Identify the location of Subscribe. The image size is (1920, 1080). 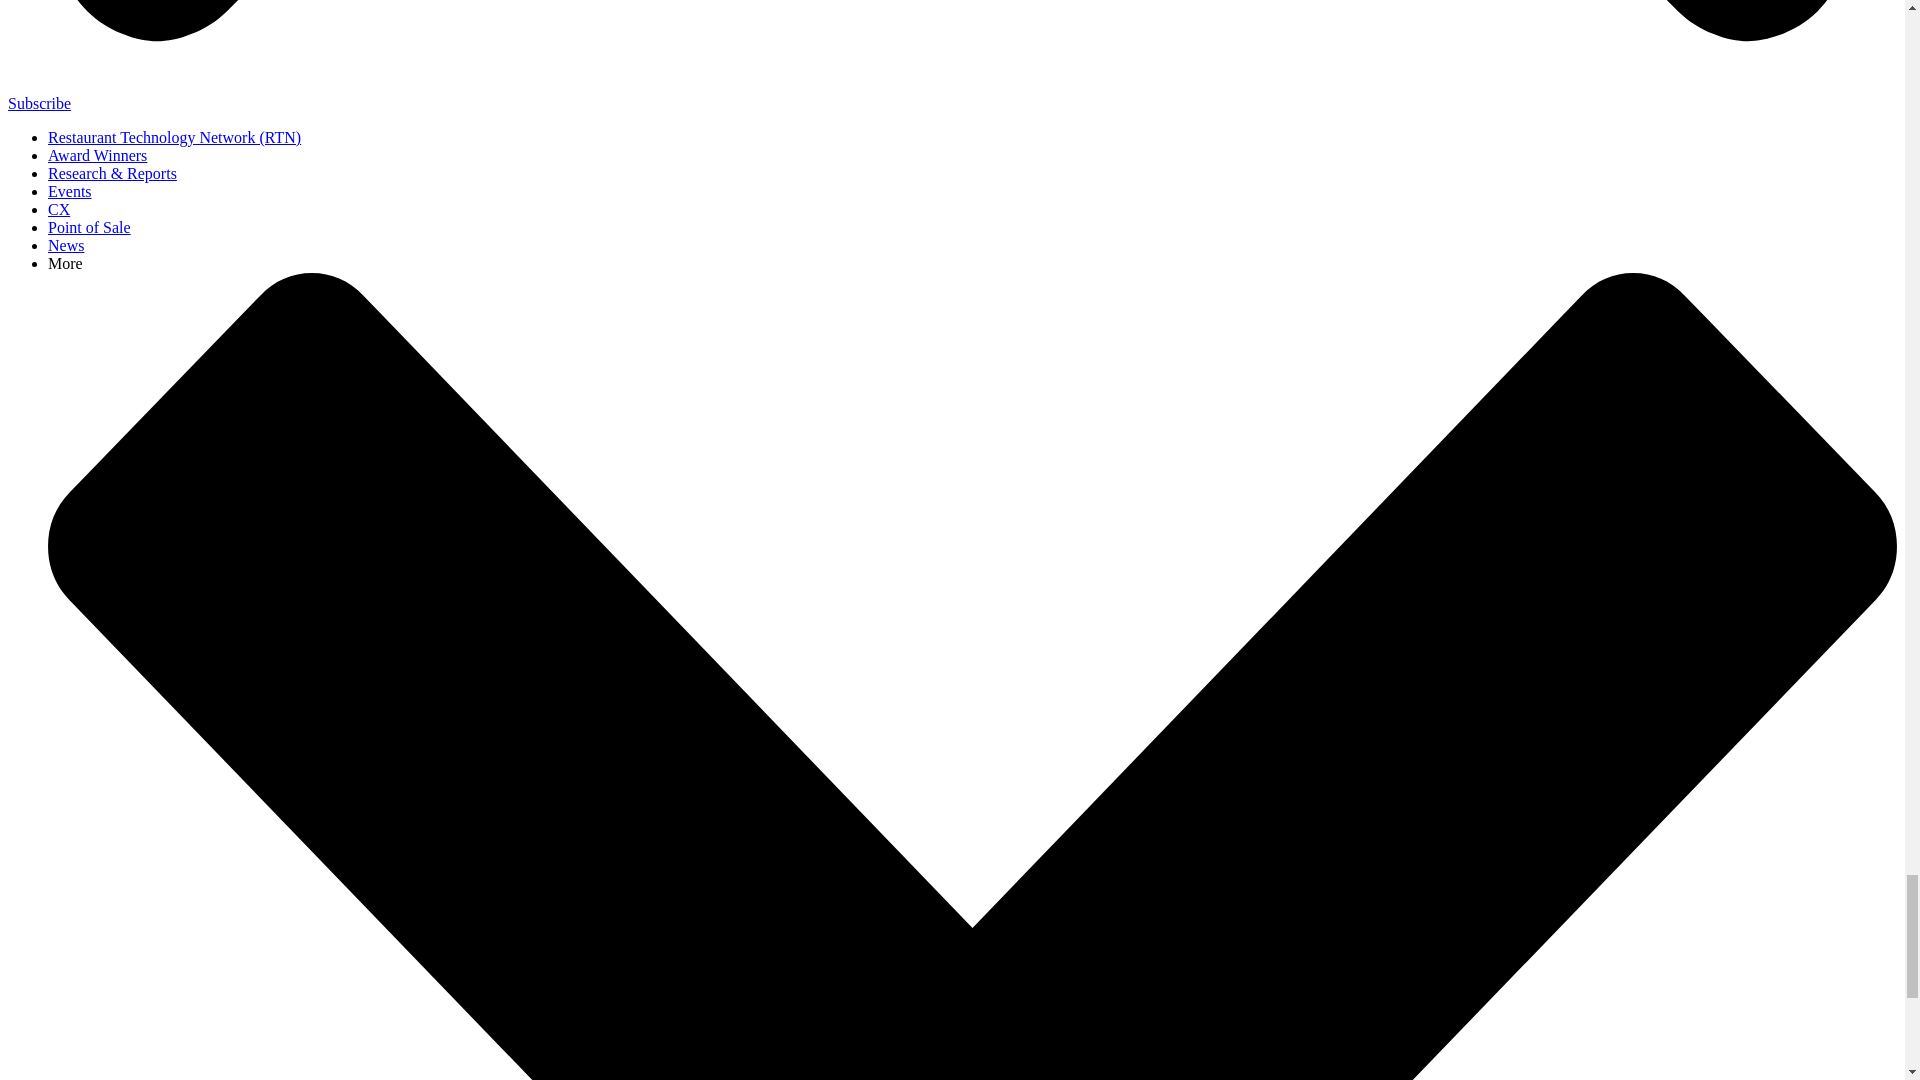
(39, 104).